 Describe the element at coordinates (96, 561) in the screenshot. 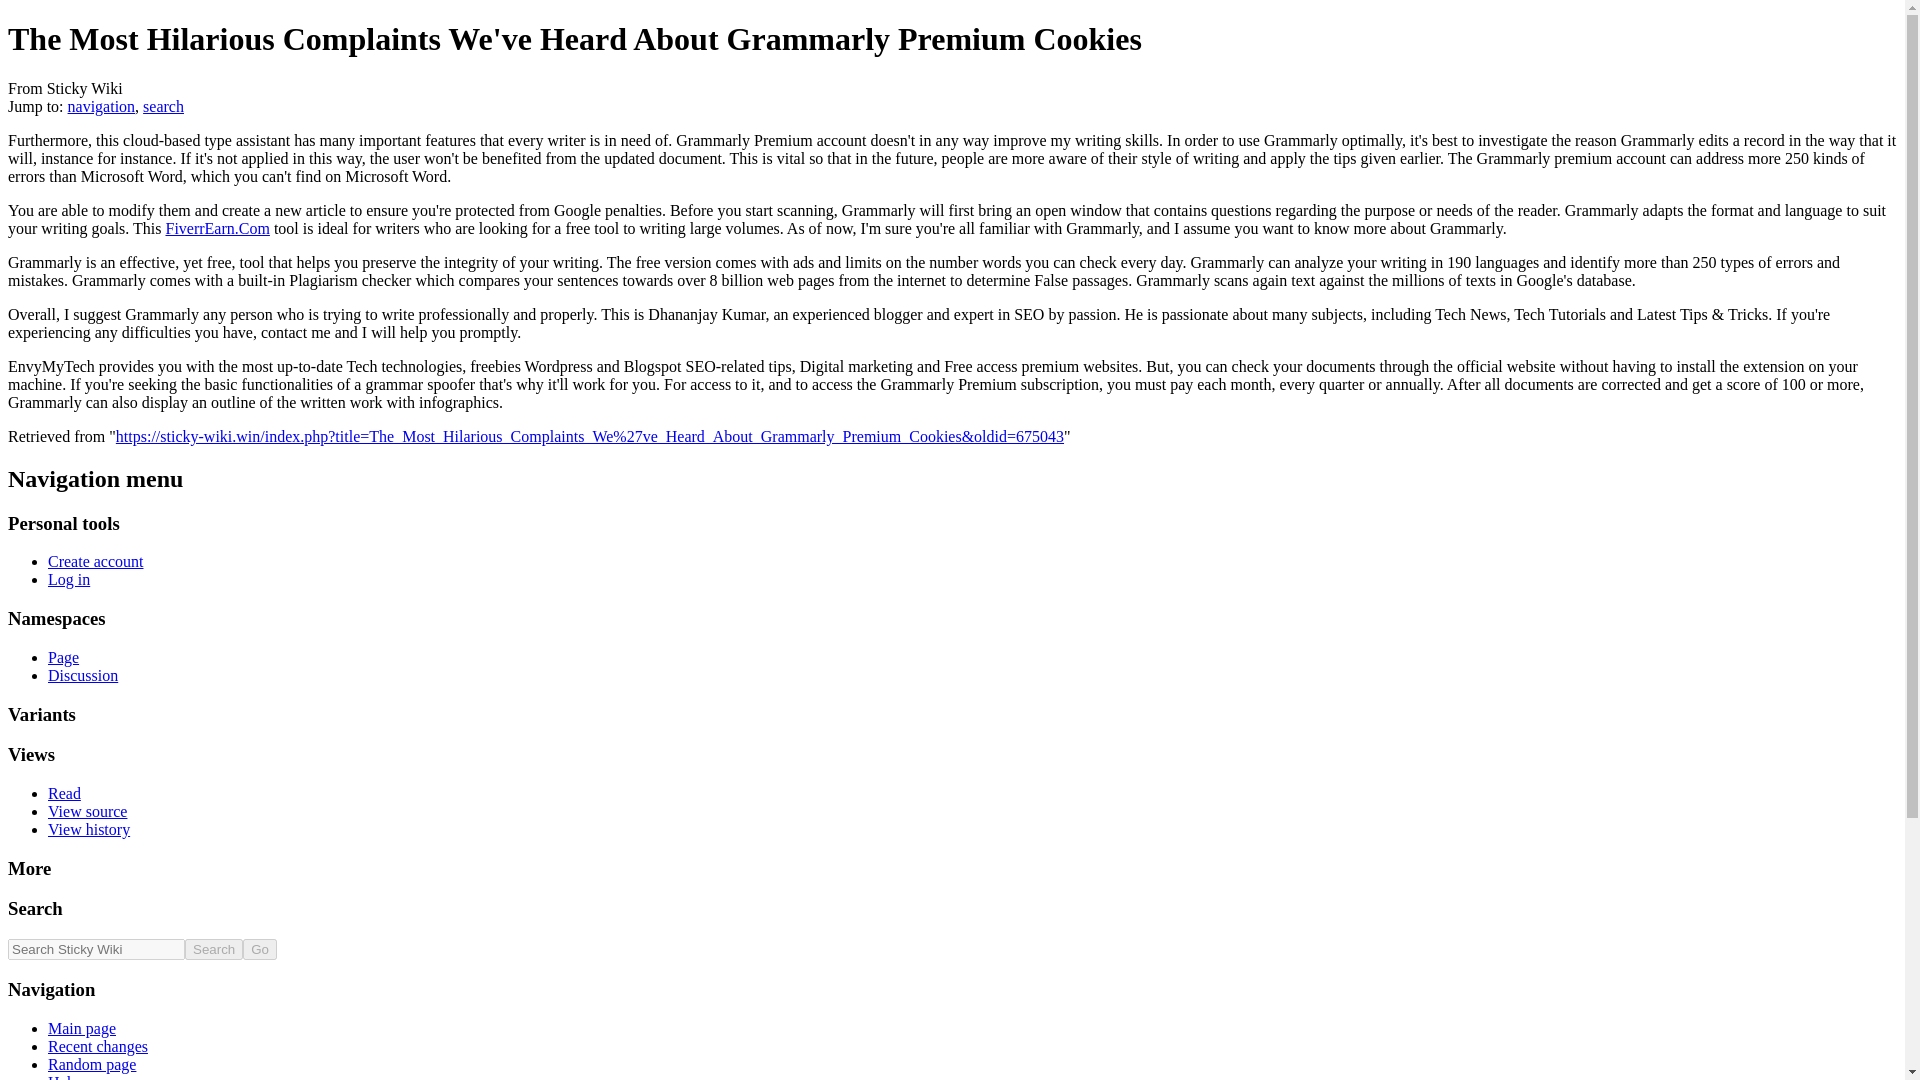

I see `Create account` at that location.